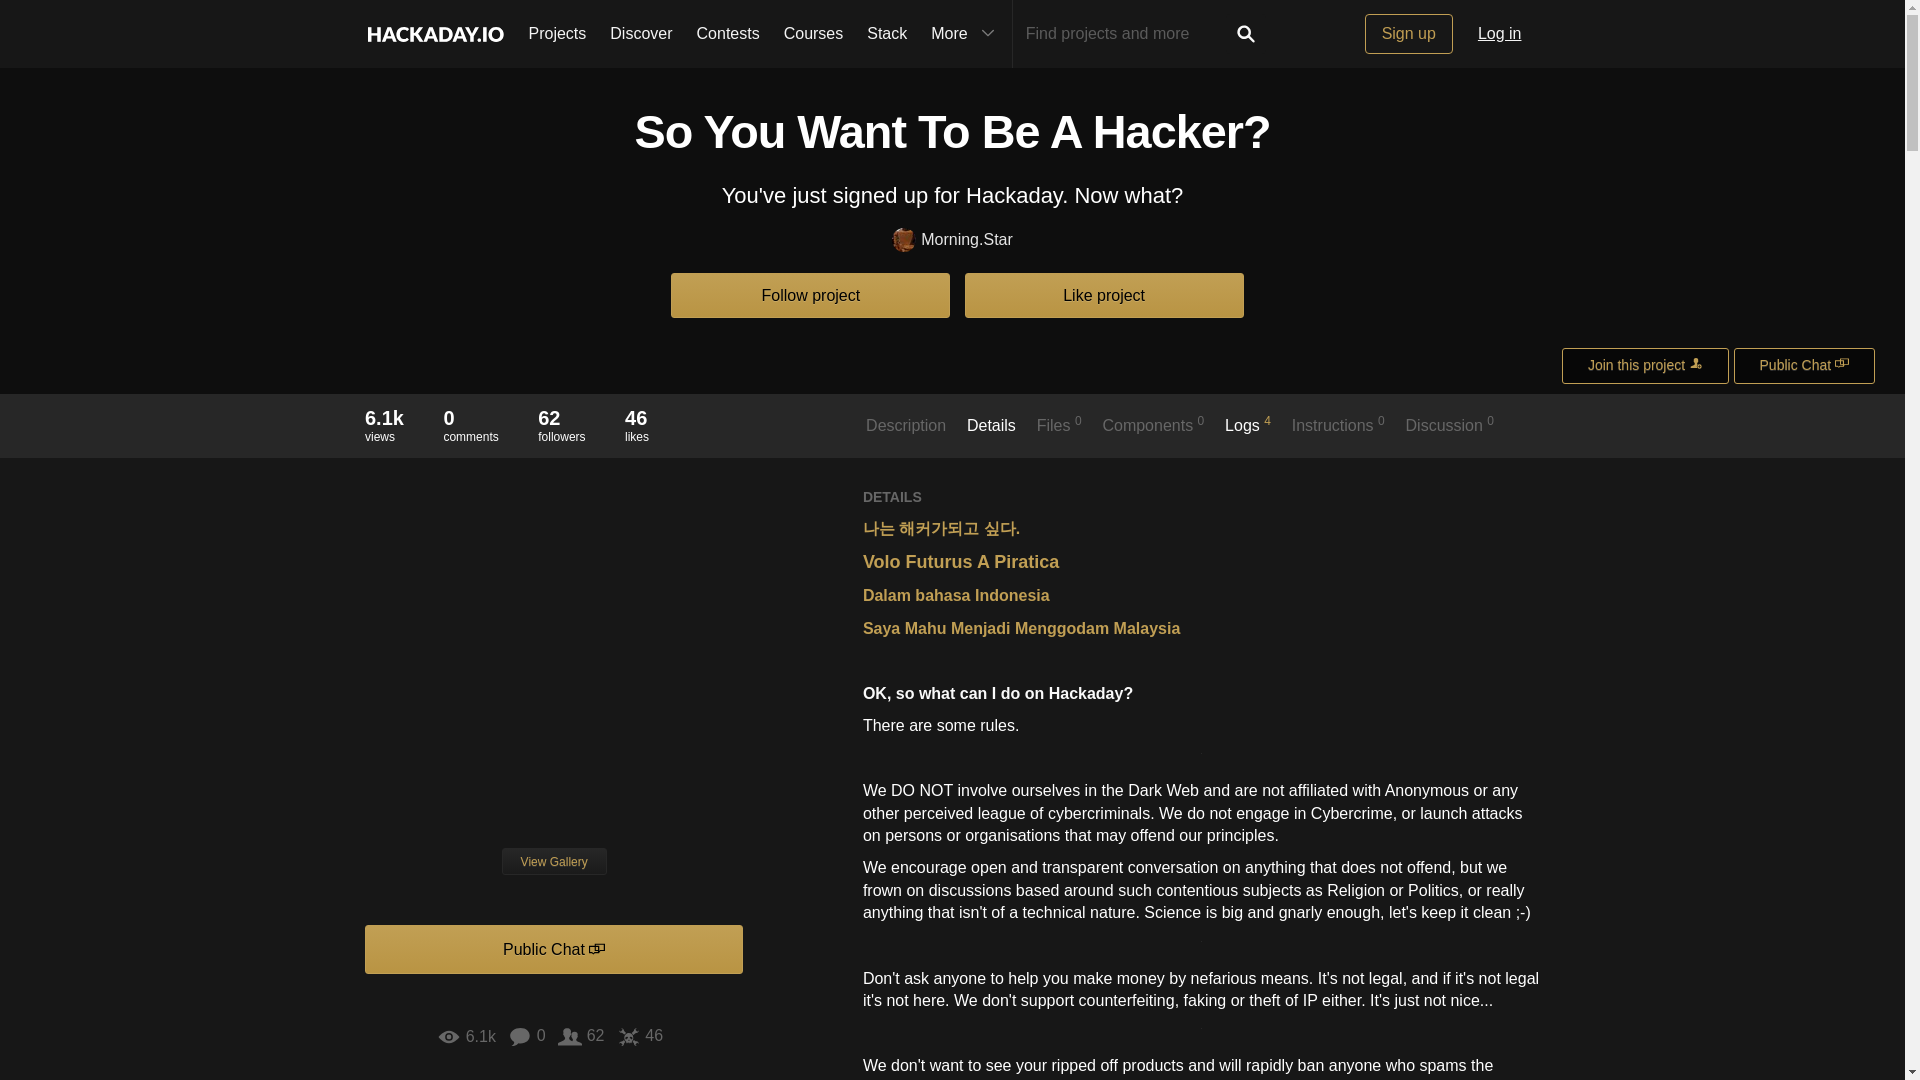 The image size is (1920, 1080). Describe the element at coordinates (965, 34) in the screenshot. I see `More` at that location.